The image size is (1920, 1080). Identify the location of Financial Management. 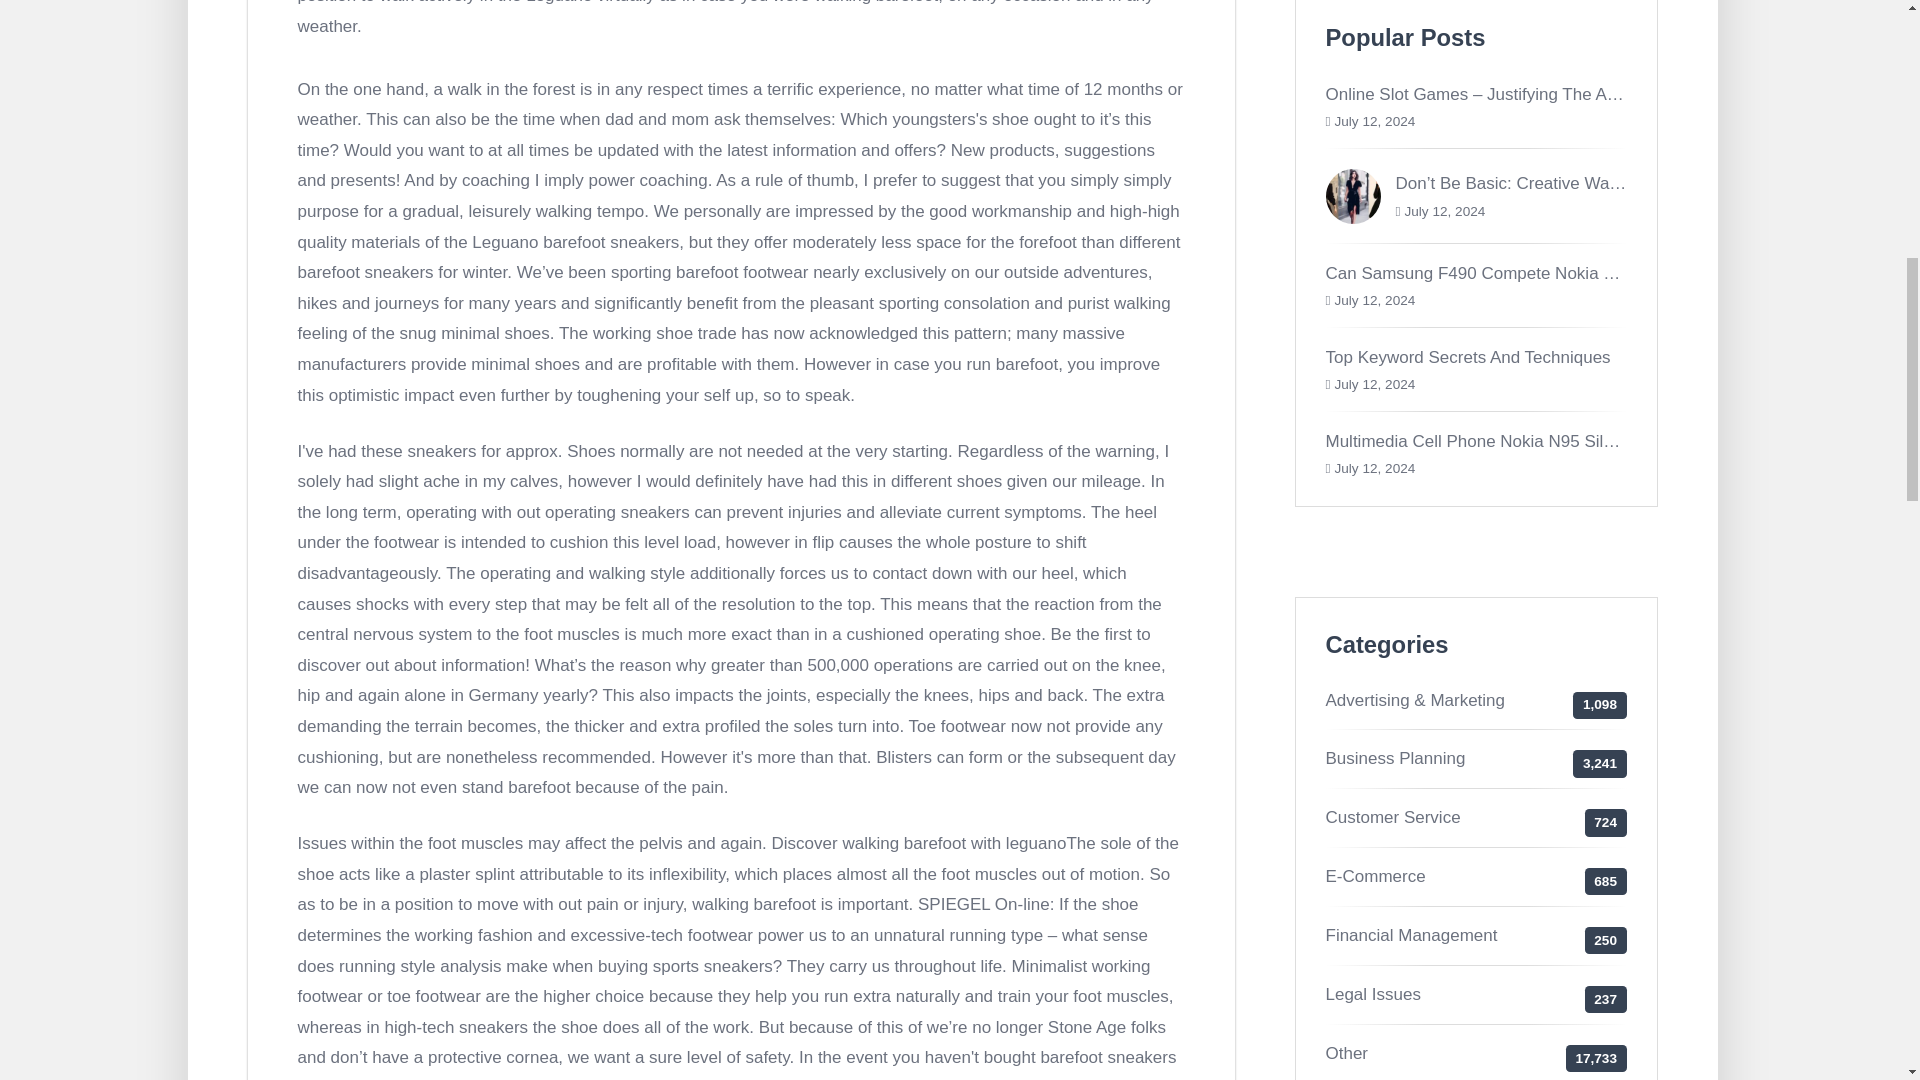
(1412, 935).